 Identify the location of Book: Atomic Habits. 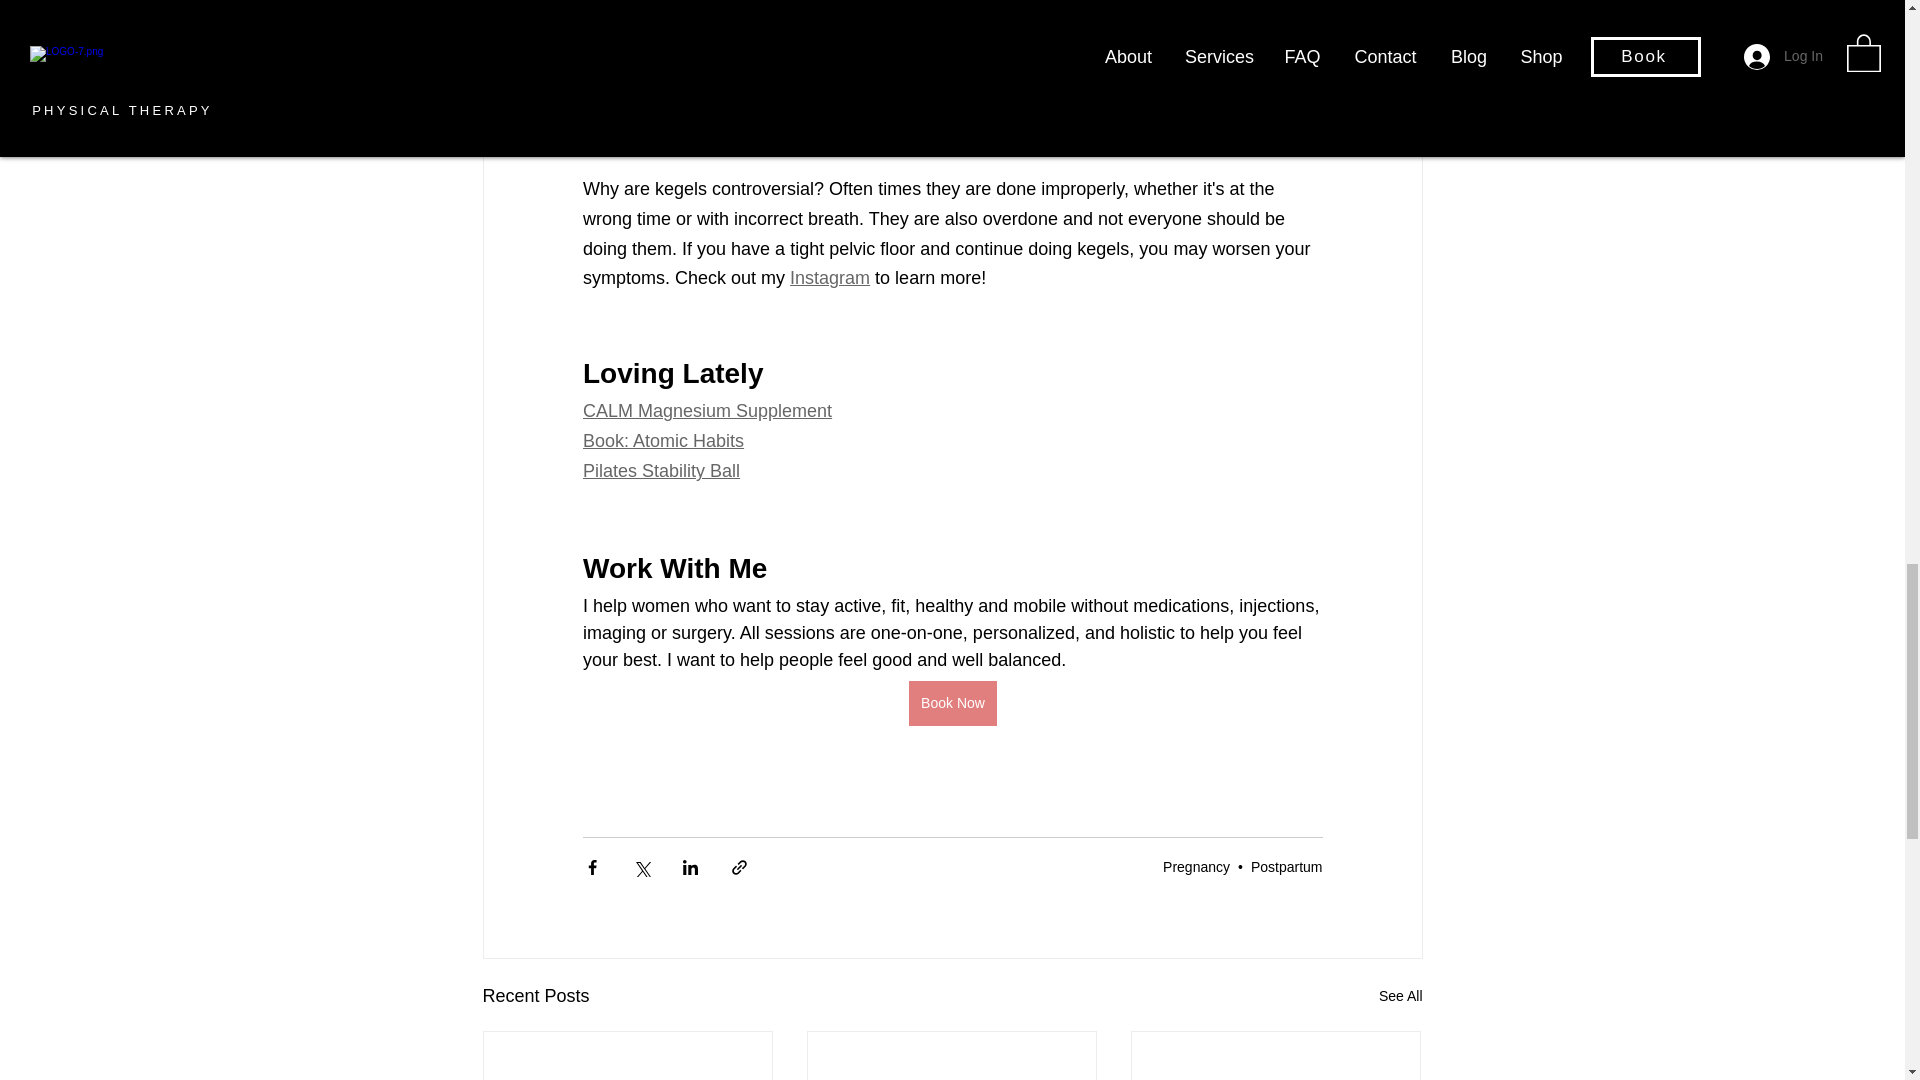
(662, 440).